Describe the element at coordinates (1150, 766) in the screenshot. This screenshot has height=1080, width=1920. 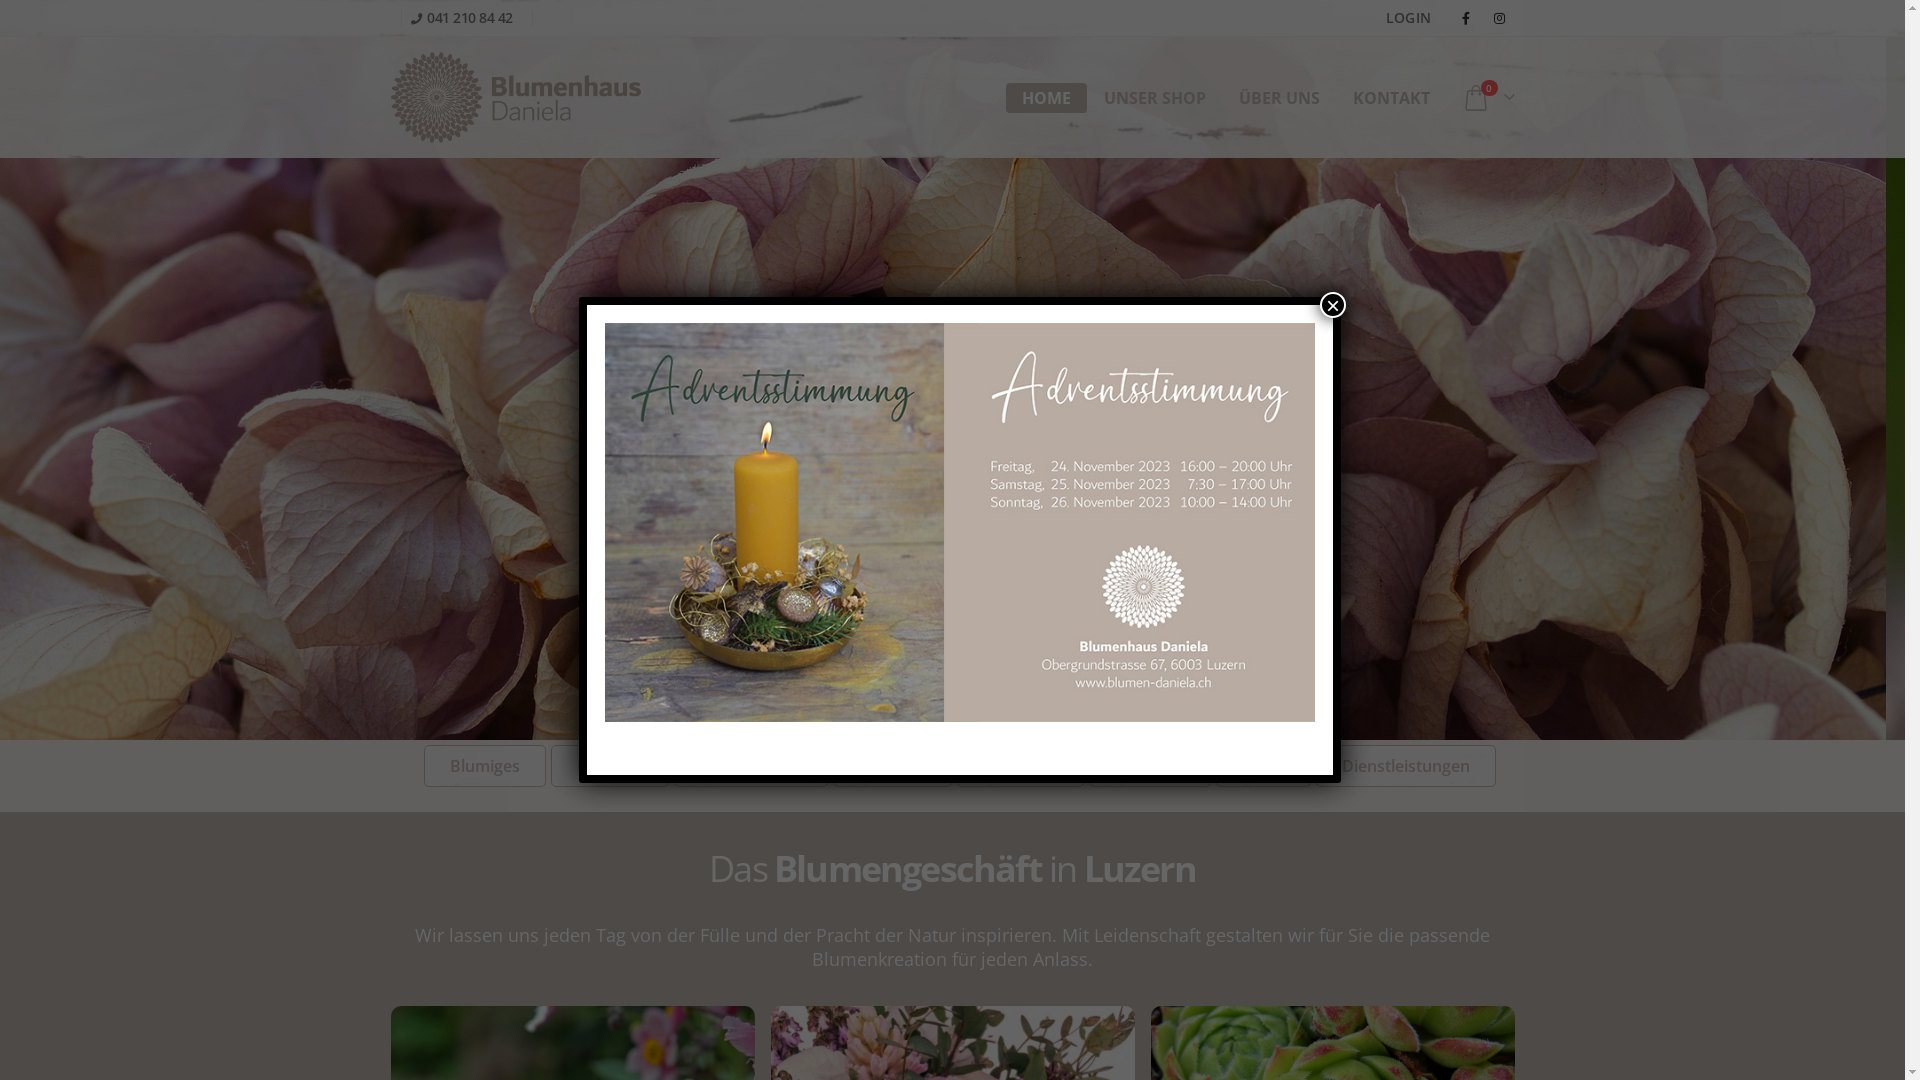
I see `Abschied` at that location.